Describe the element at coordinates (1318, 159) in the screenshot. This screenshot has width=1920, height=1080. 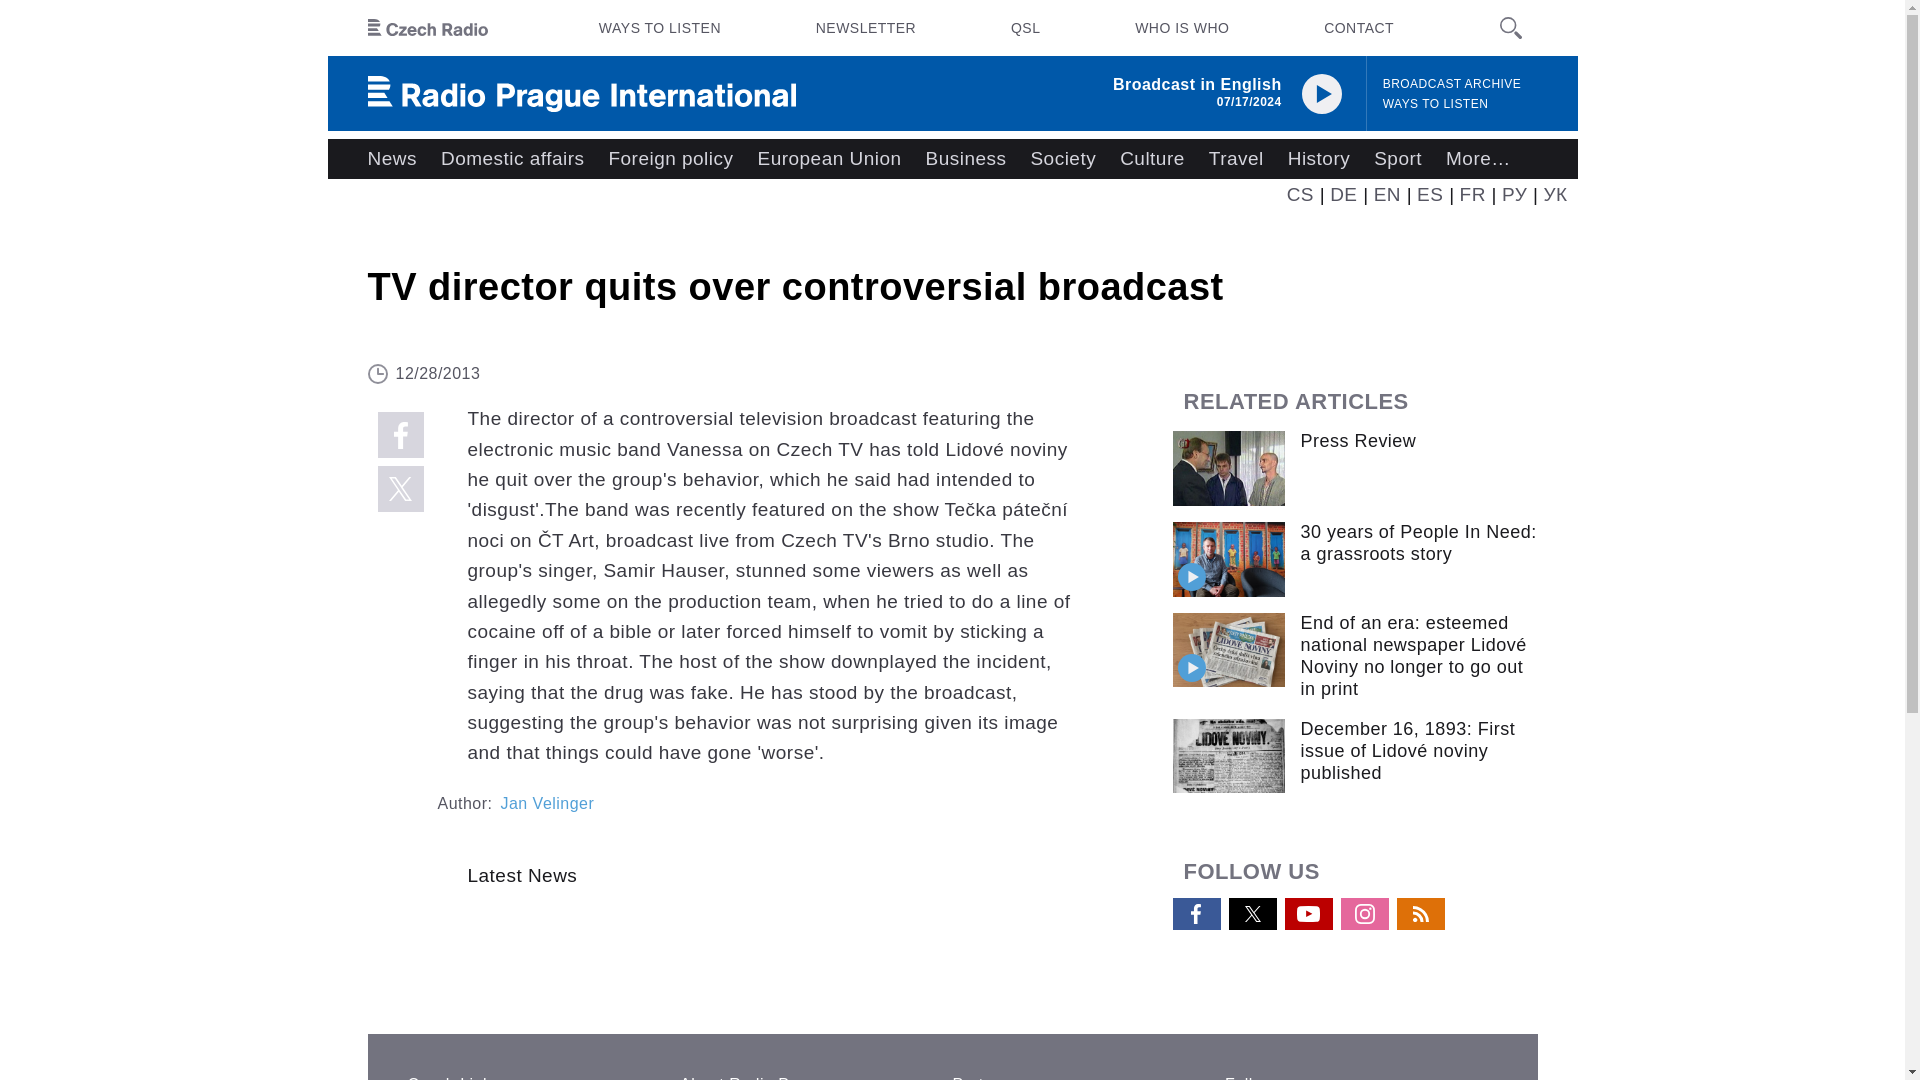
I see `History` at that location.